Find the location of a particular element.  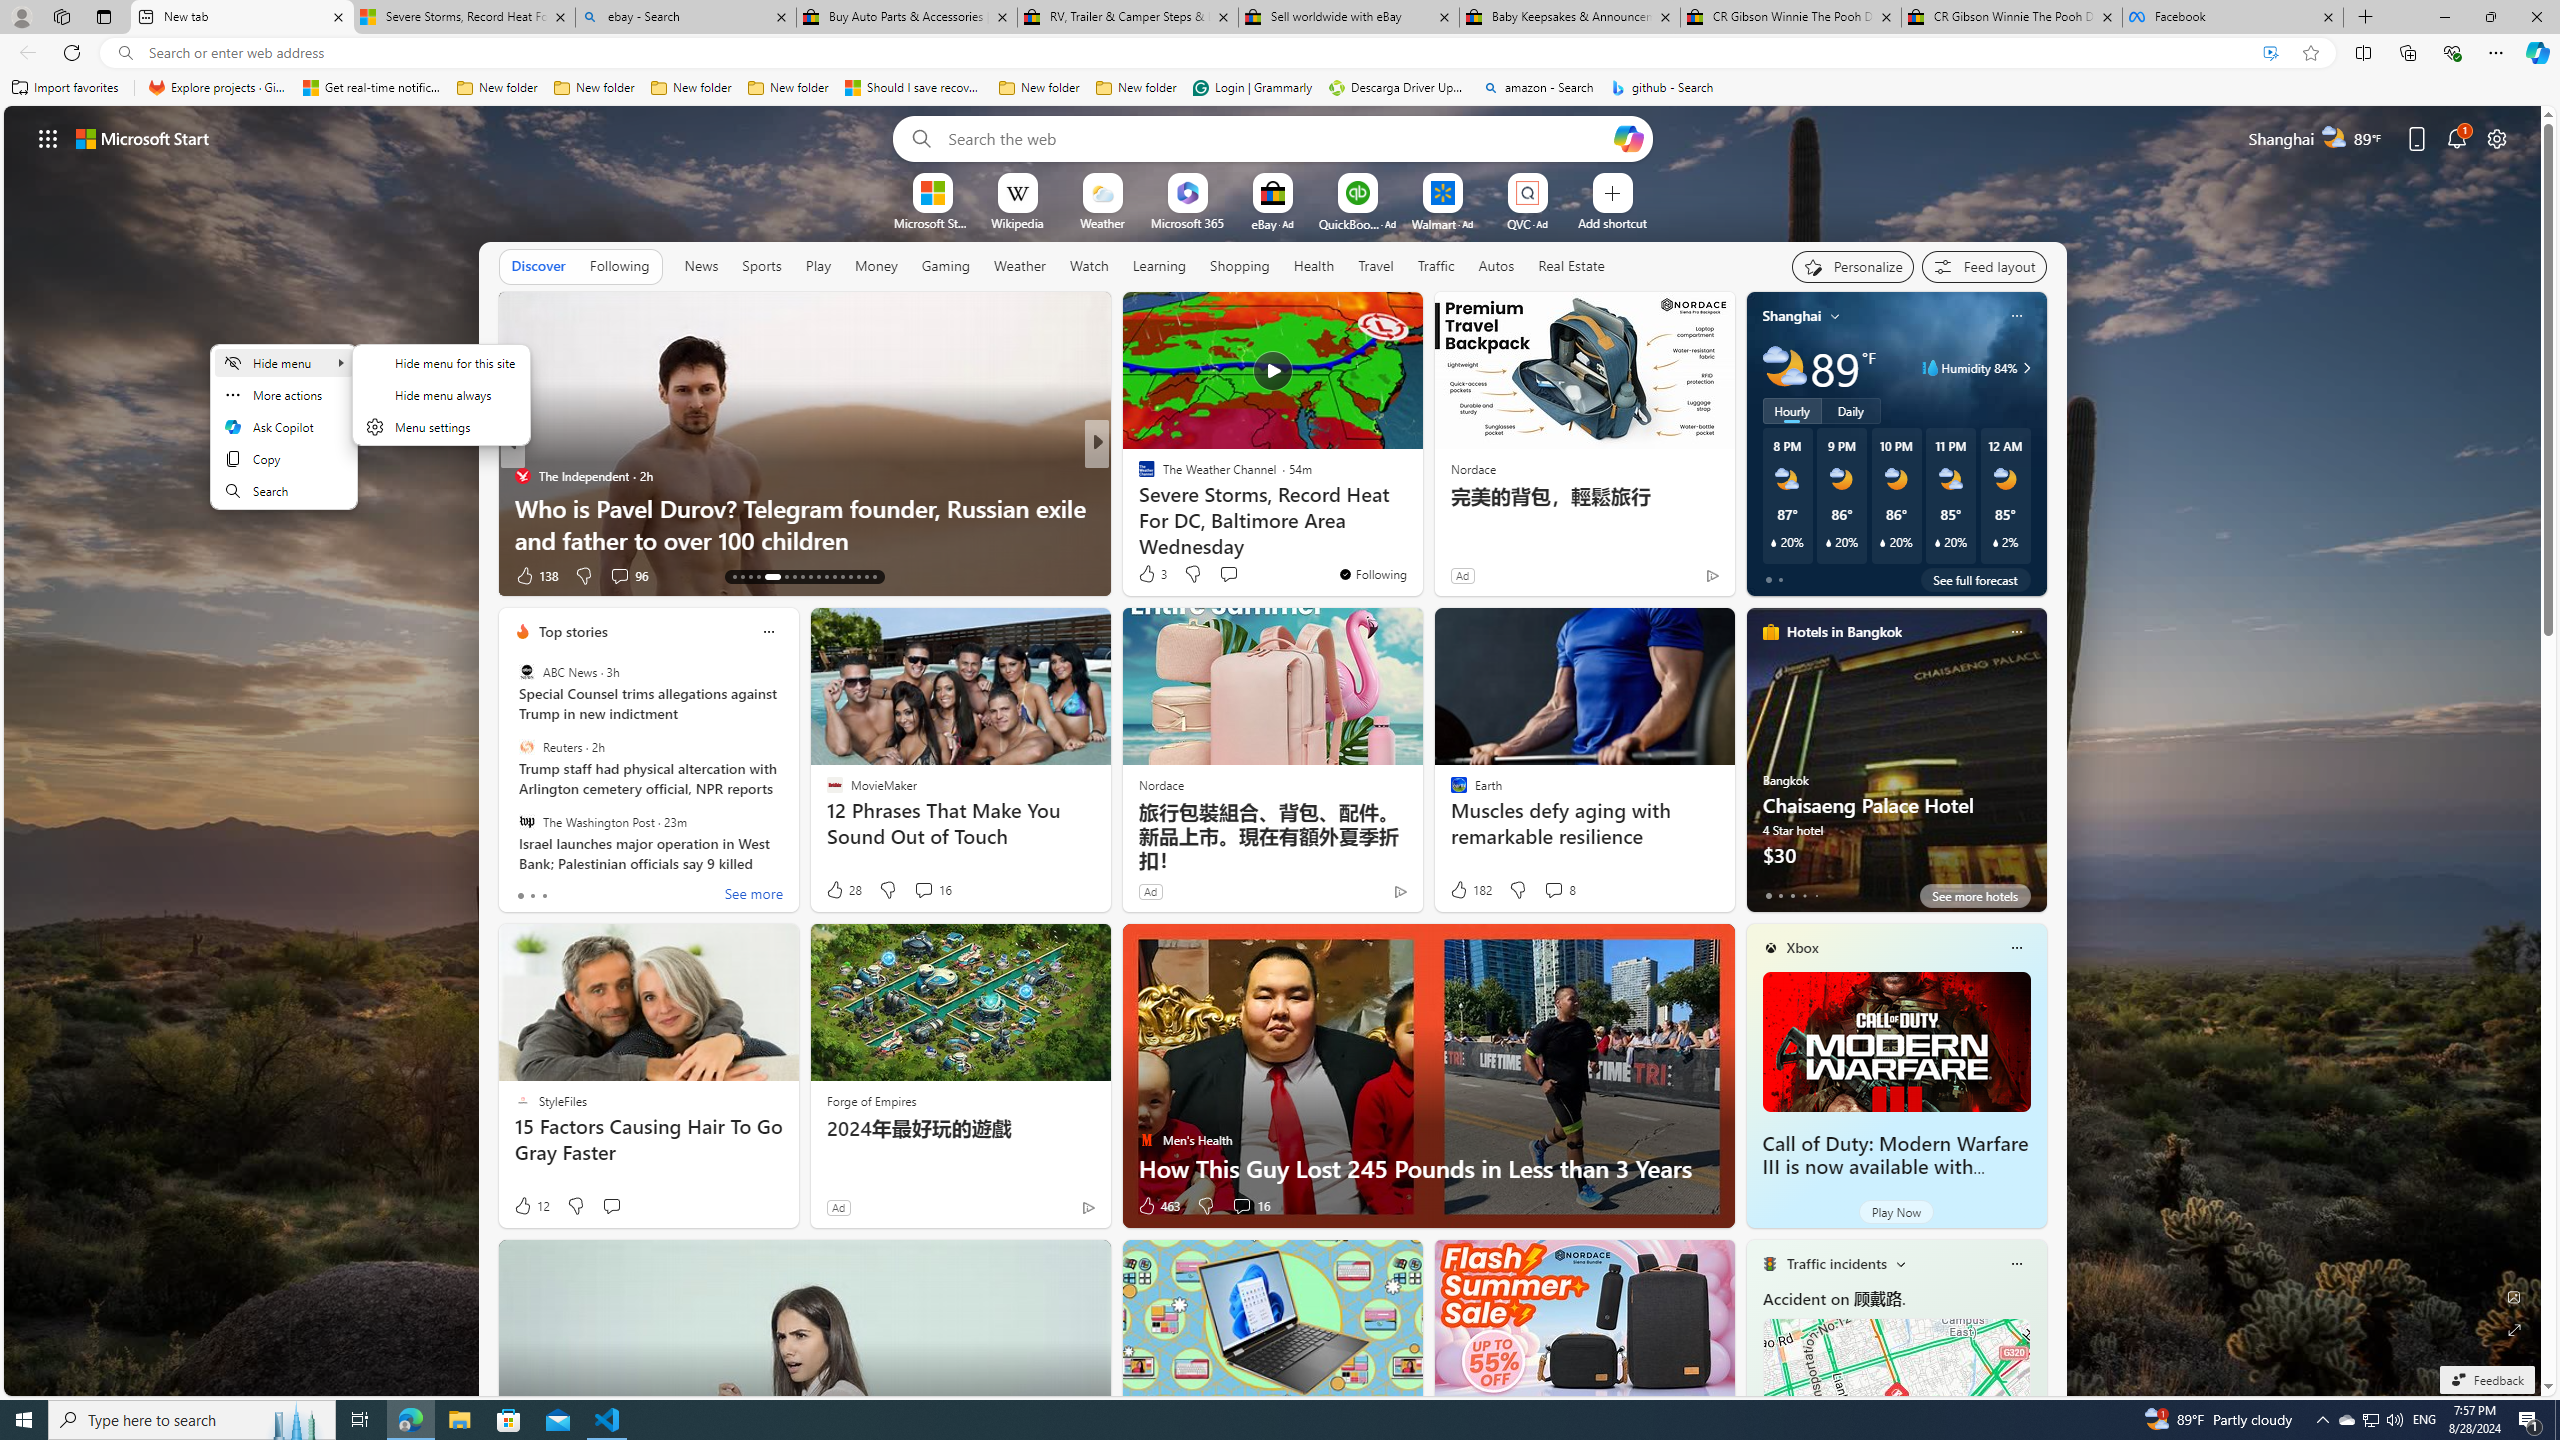

Shopping is located at coordinates (1240, 265).